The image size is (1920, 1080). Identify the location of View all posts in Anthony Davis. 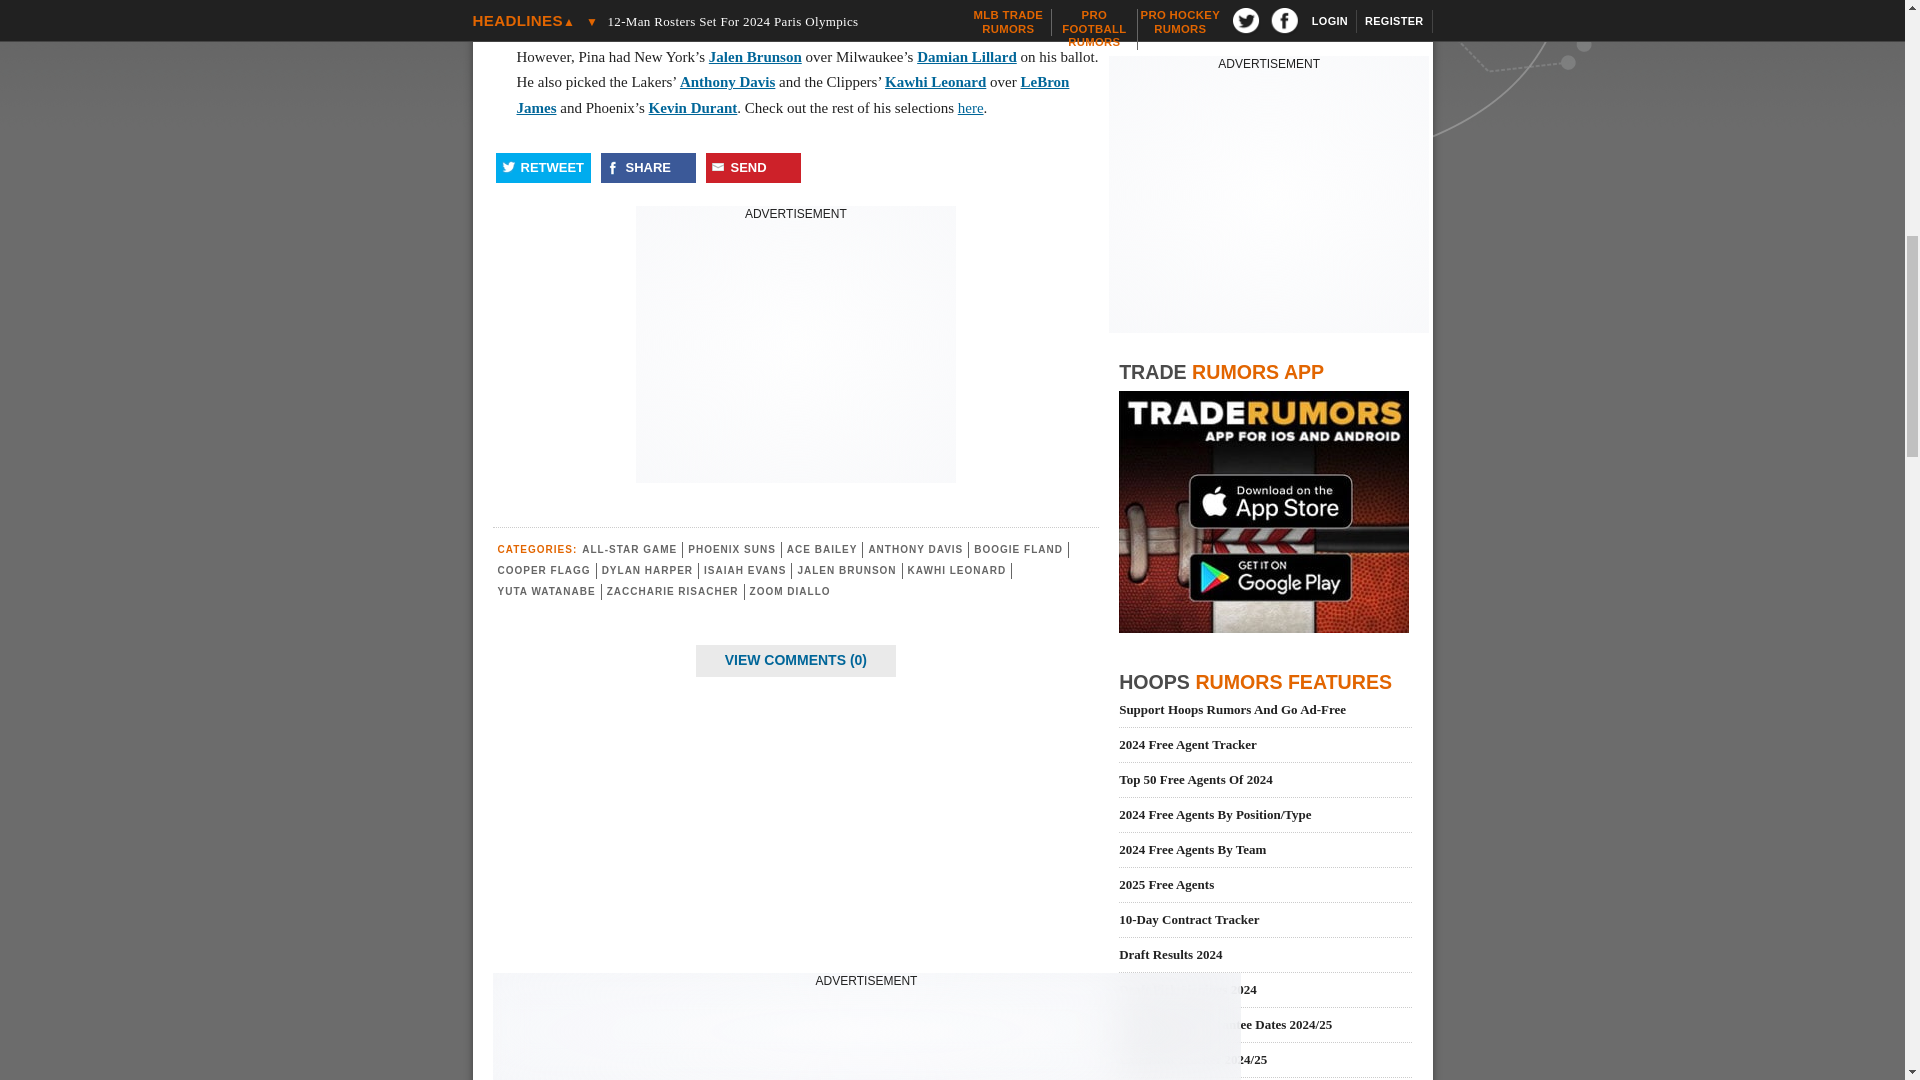
(915, 550).